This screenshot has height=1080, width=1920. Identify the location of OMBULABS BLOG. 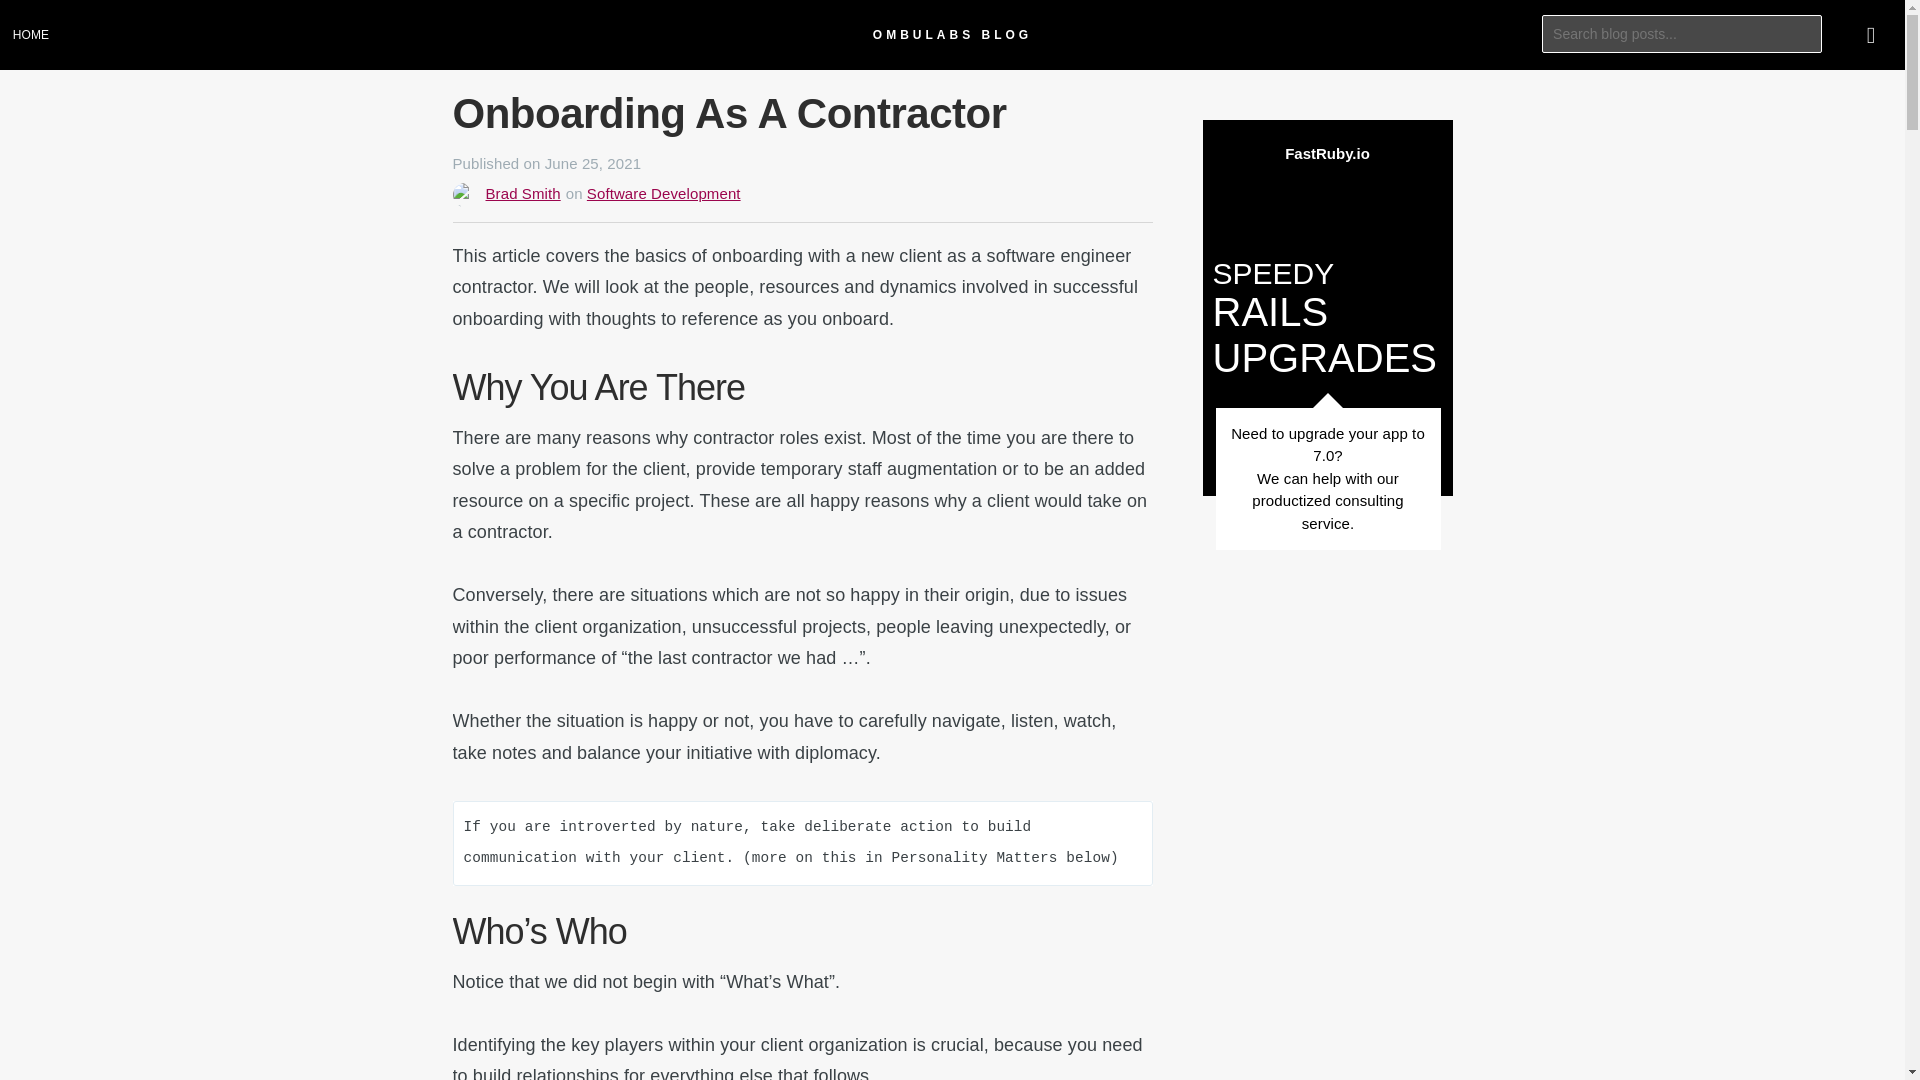
(952, 35).